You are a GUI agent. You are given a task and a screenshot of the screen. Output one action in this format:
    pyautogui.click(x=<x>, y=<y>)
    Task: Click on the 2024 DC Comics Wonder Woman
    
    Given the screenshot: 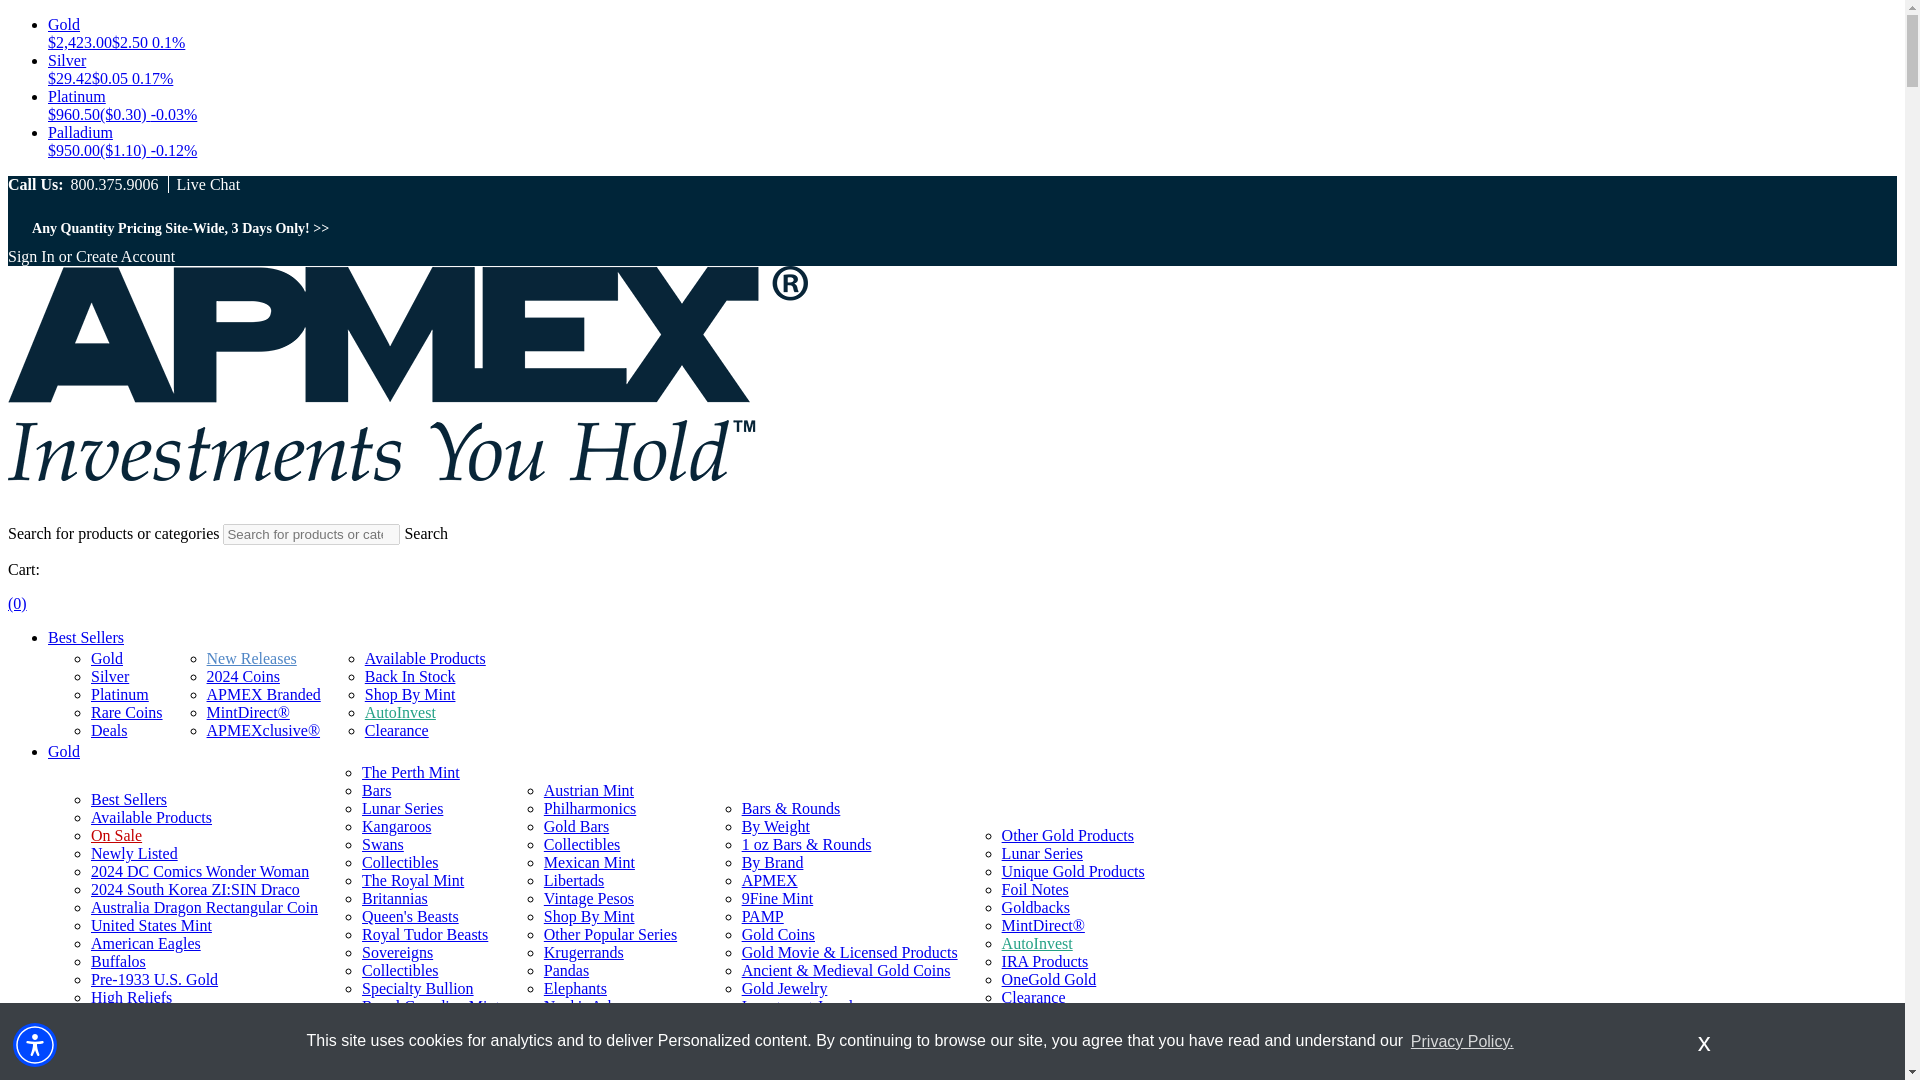 What is the action you would take?
    pyautogui.click(x=200, y=871)
    